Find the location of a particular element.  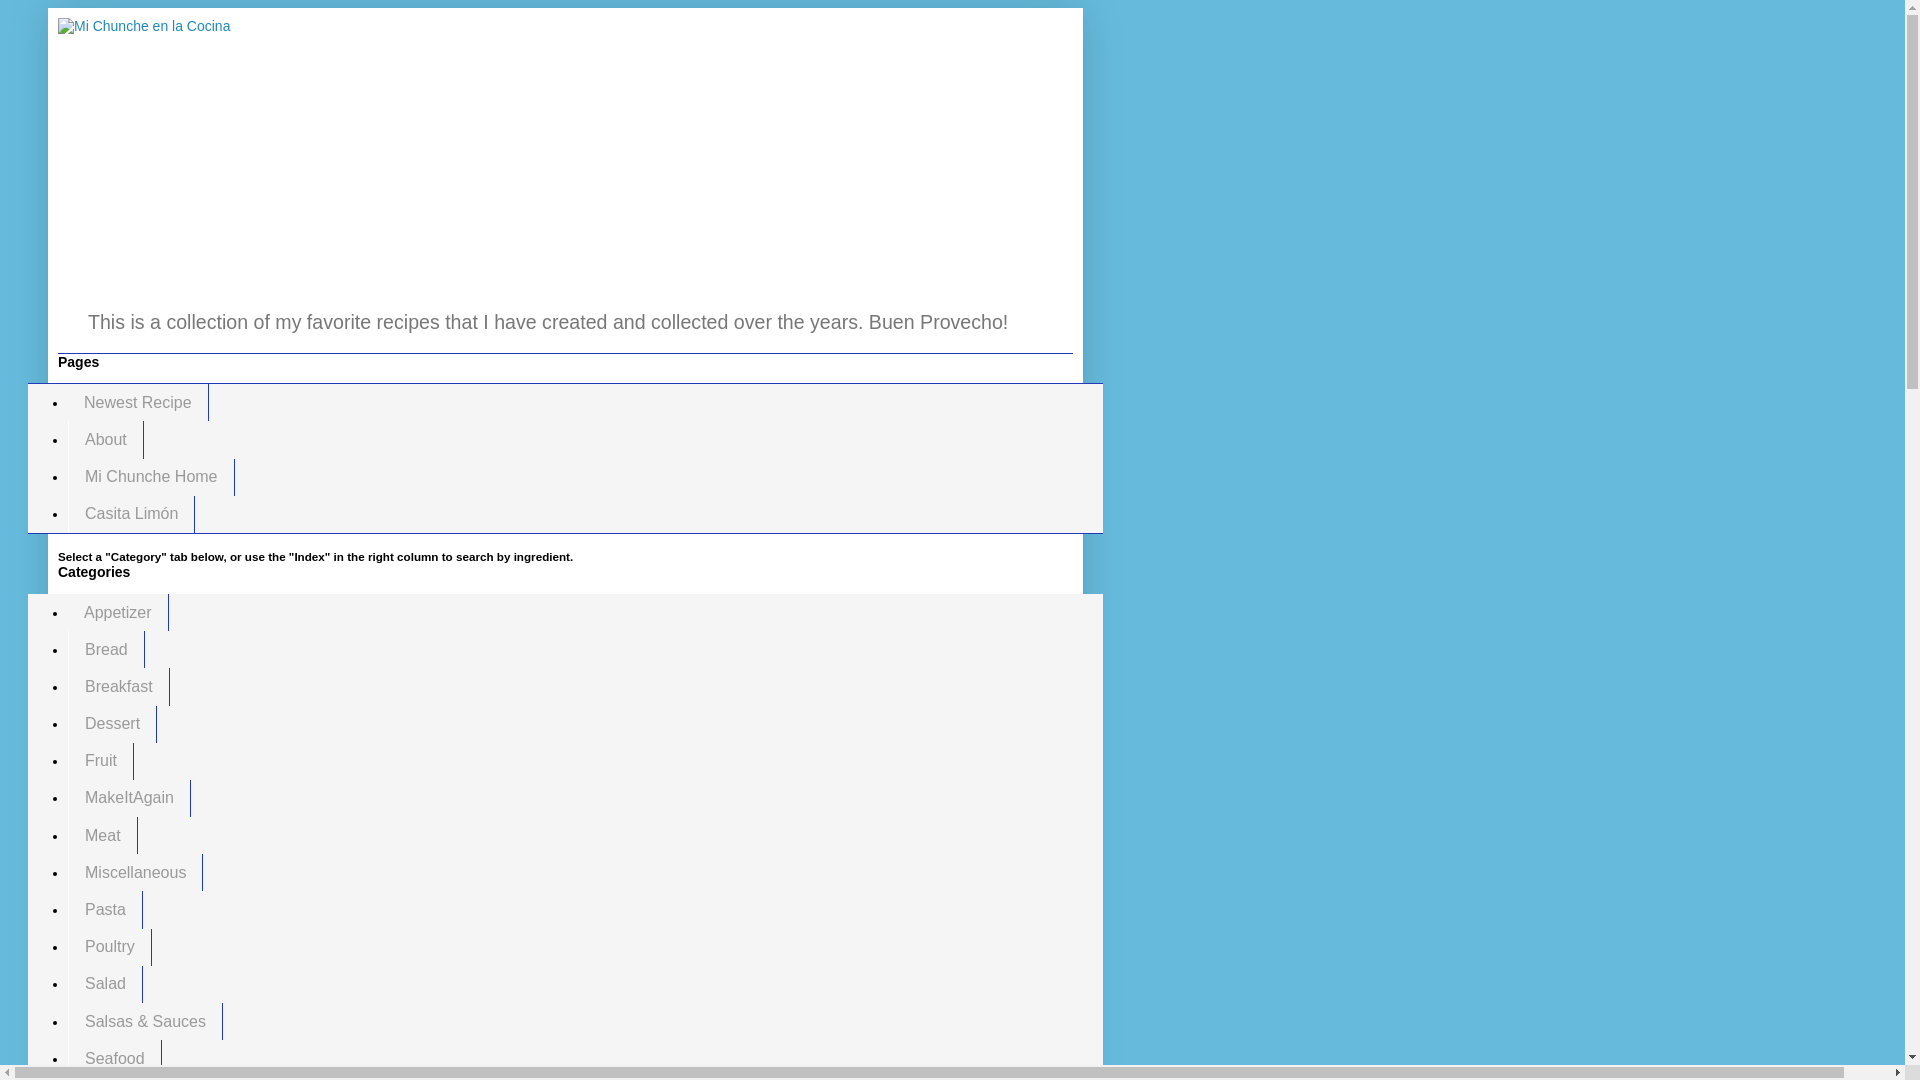

Newest Recipe is located at coordinates (138, 402).